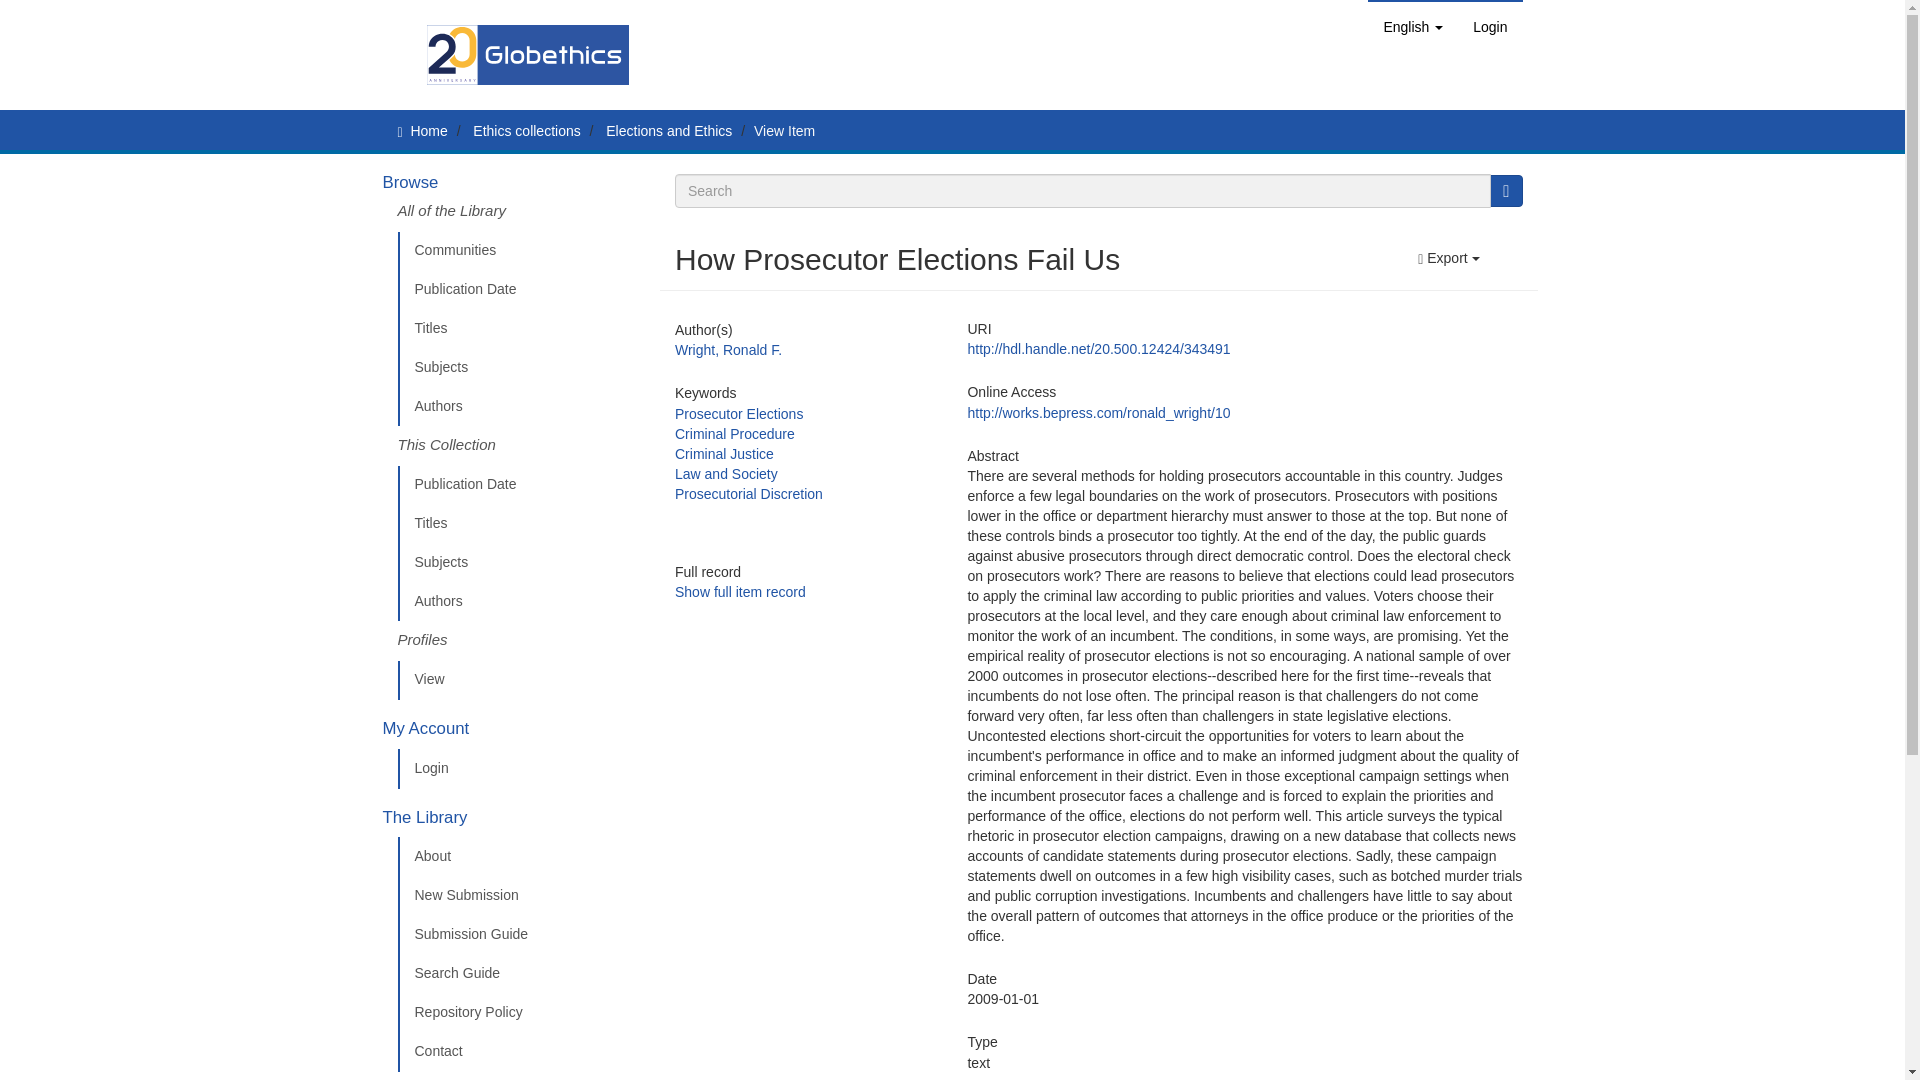 Image resolution: width=1920 pixels, height=1080 pixels. Describe the element at coordinates (521, 290) in the screenshot. I see `Publication Date` at that location.